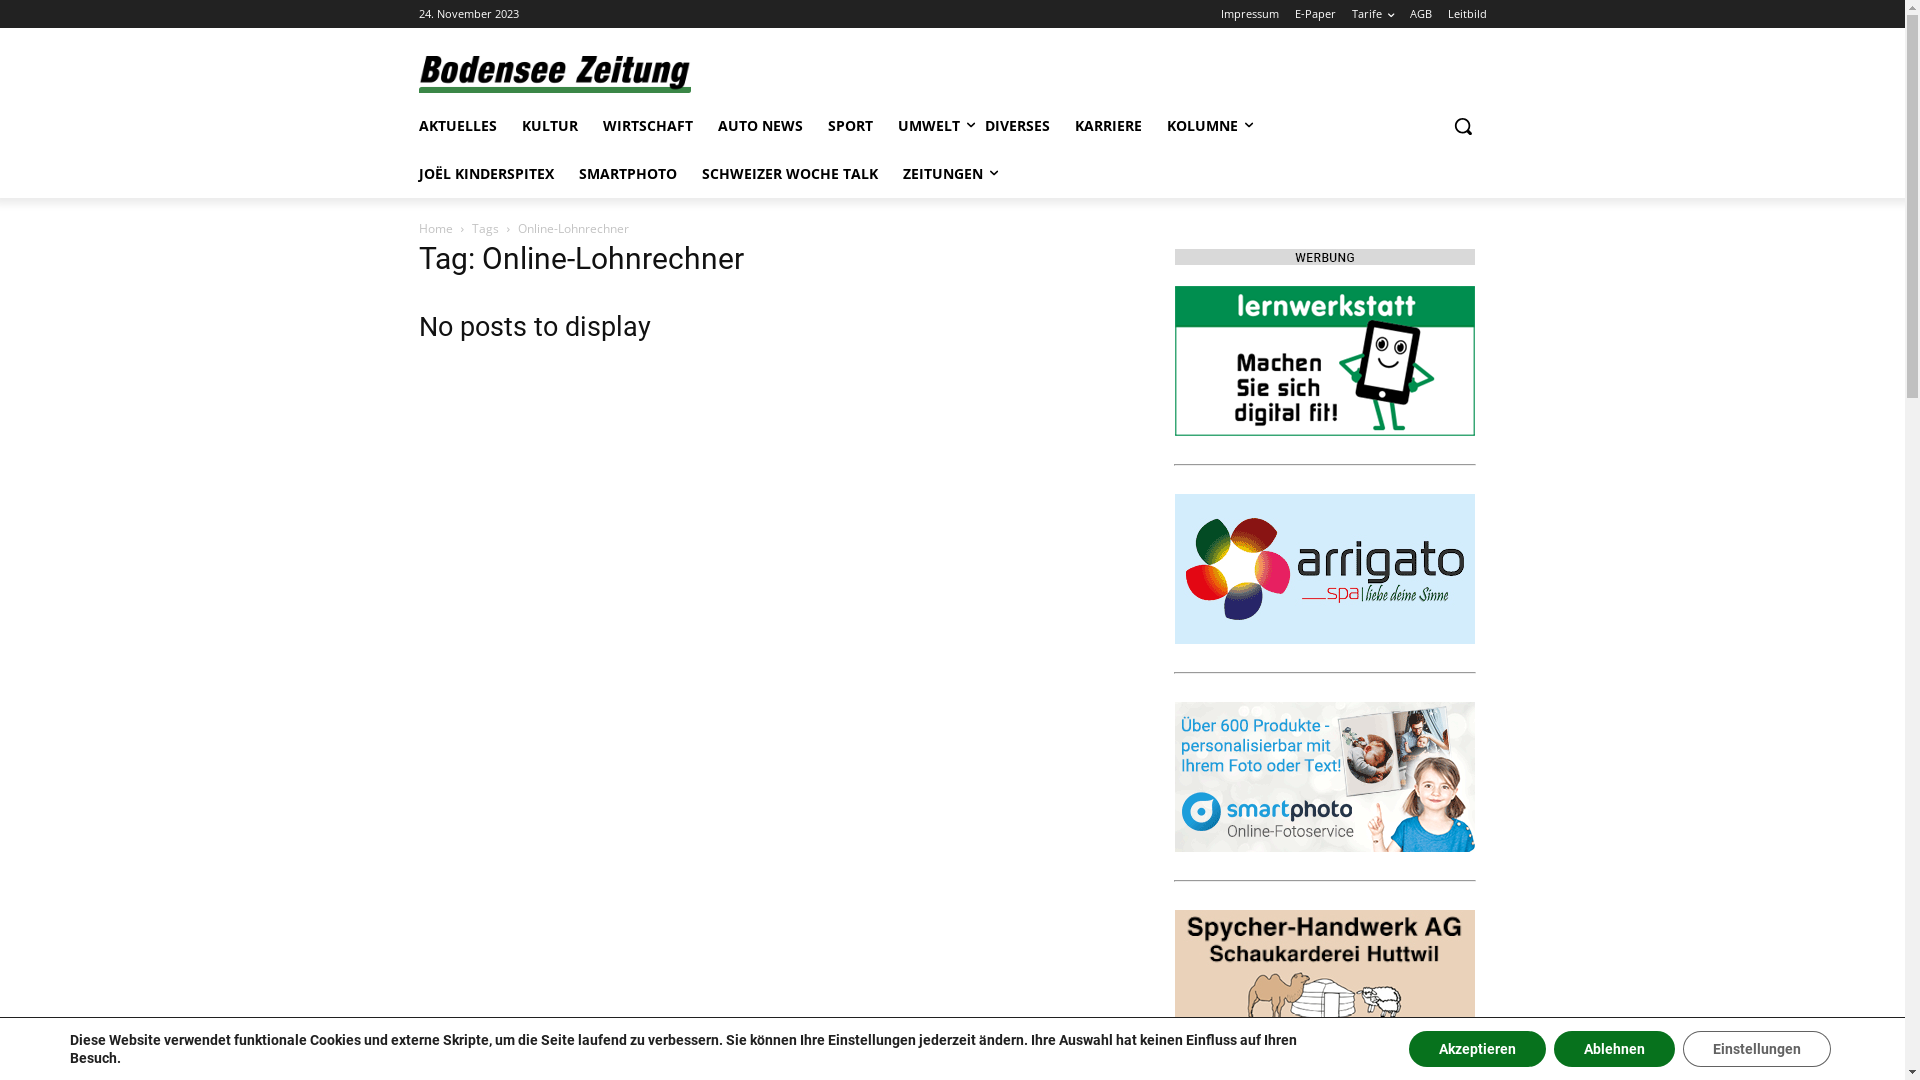  I want to click on Arrigato GmbH, so click(1324, 569).